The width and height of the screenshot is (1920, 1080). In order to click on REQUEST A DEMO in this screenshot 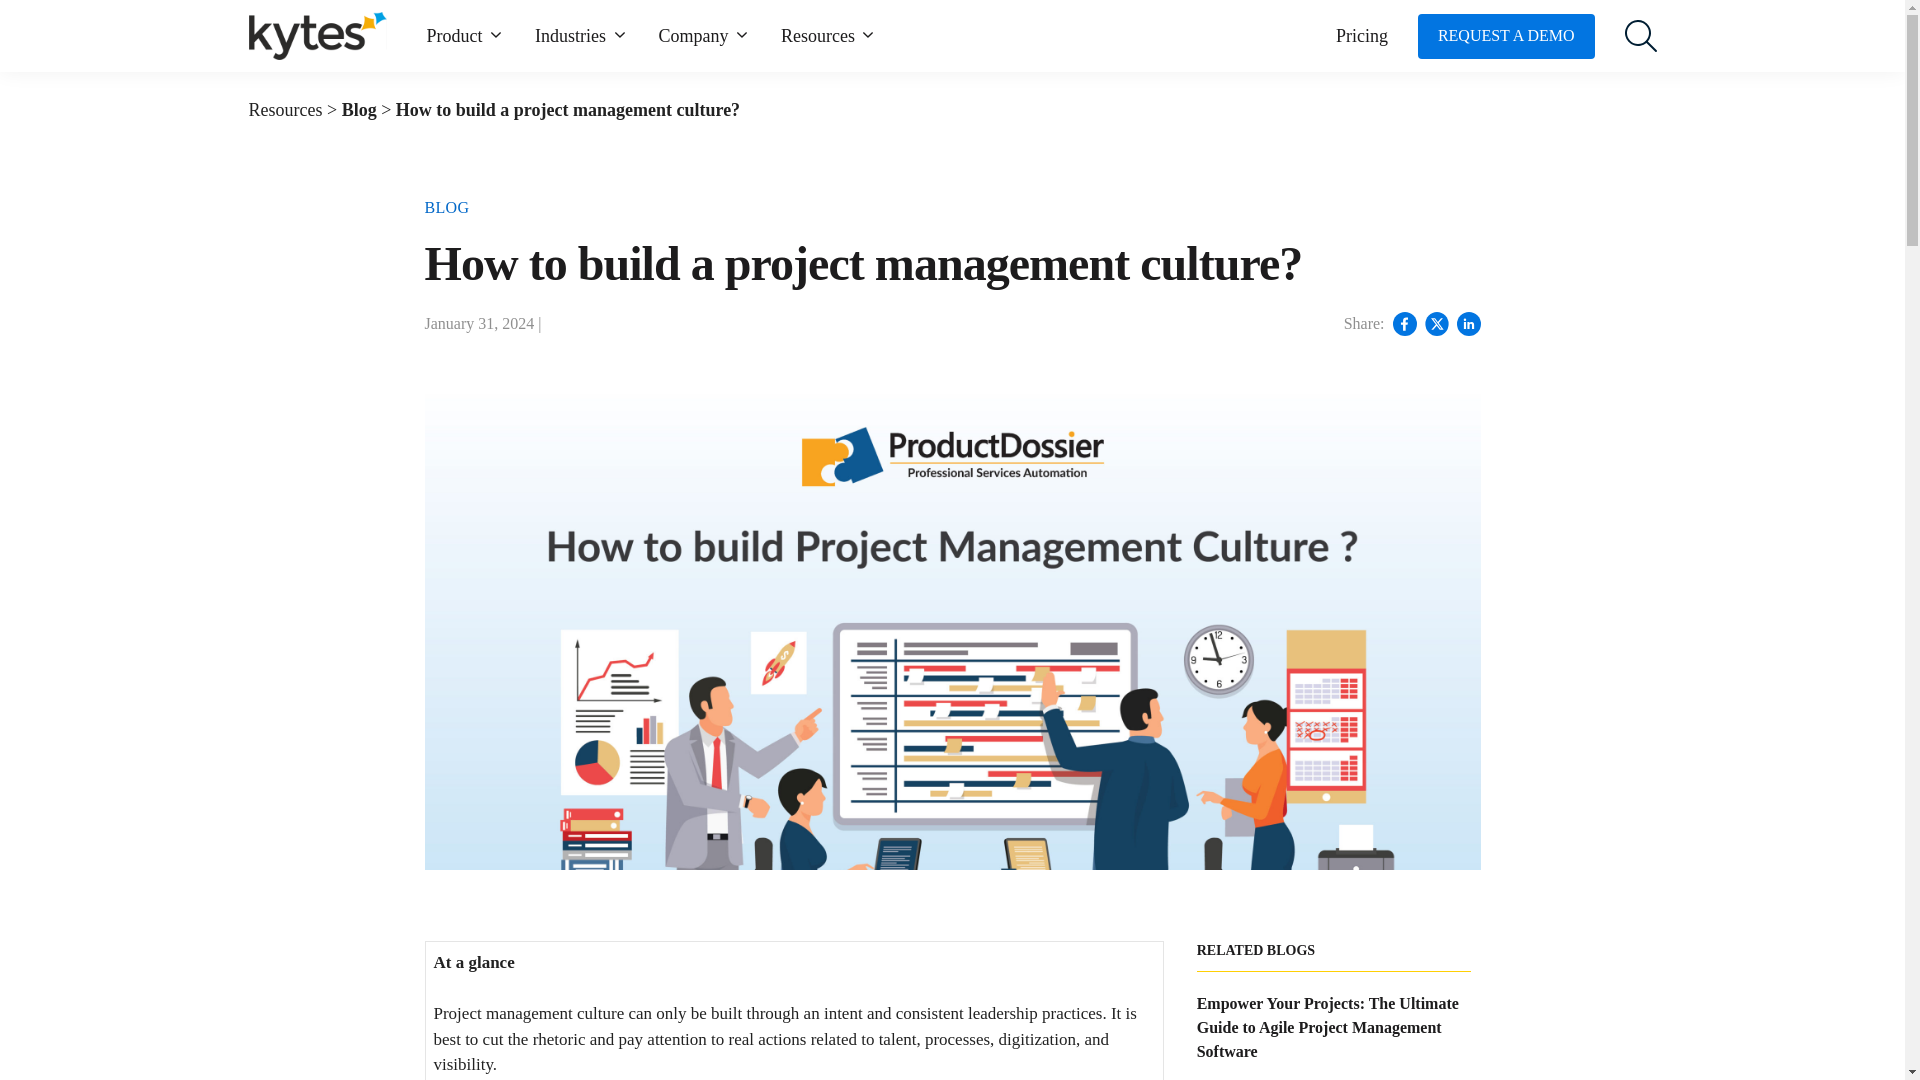, I will do `click(1506, 36)`.